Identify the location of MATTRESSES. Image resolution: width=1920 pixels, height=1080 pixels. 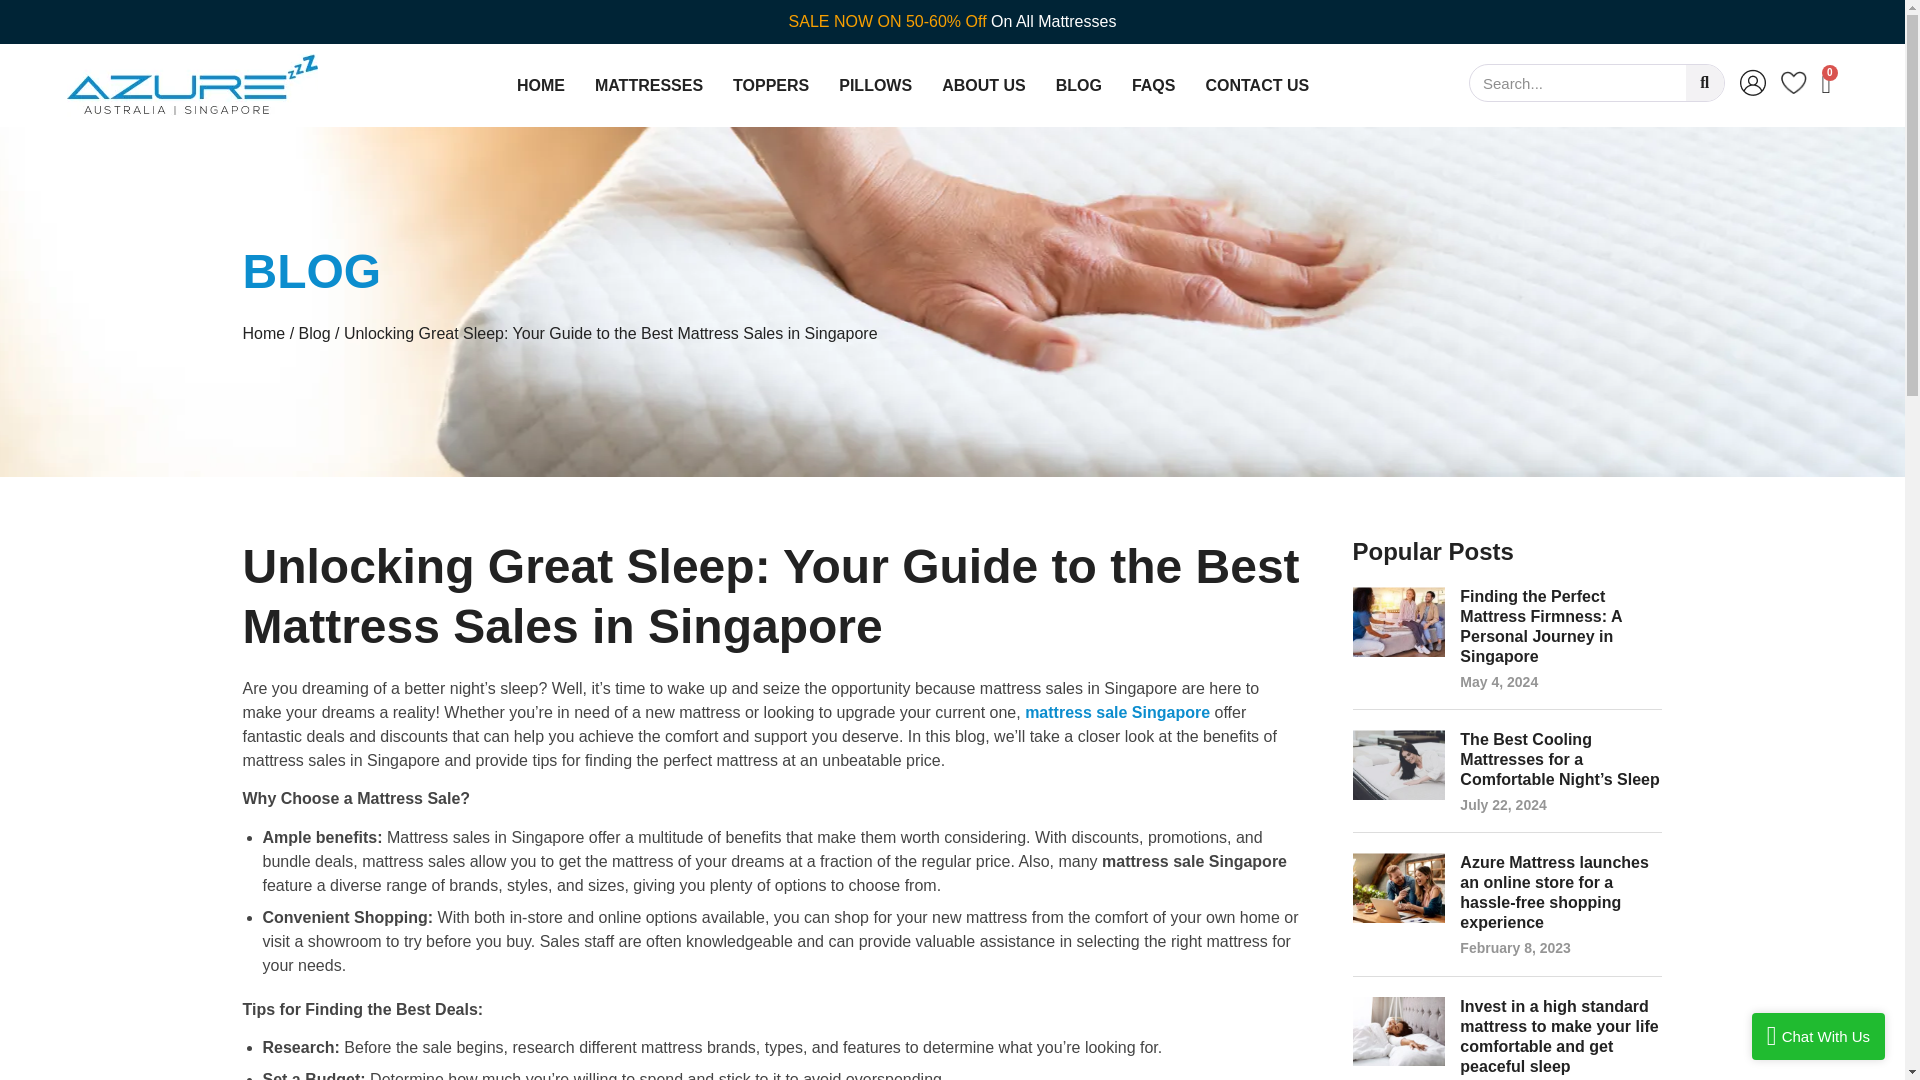
(648, 84).